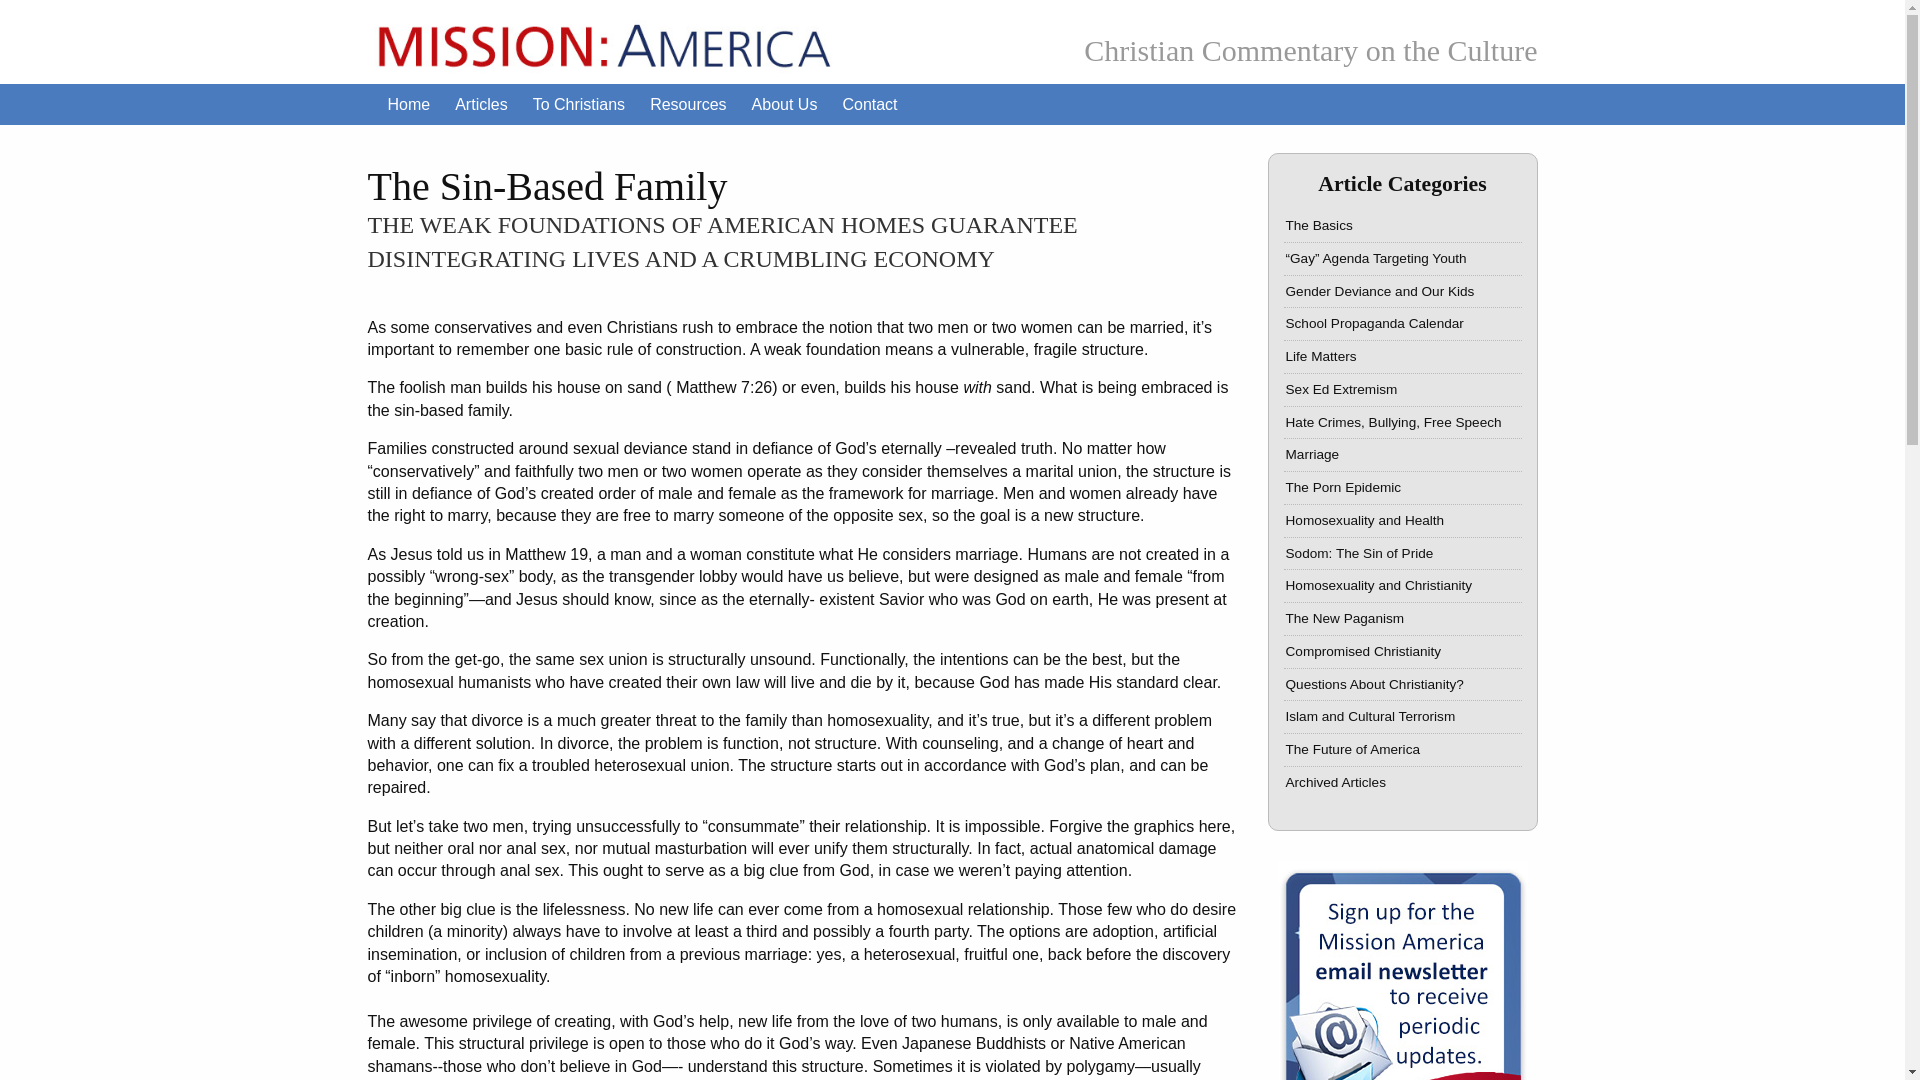 The height and width of the screenshot is (1080, 1920). What do you see at coordinates (1403, 225) in the screenshot?
I see `The Basics` at bounding box center [1403, 225].